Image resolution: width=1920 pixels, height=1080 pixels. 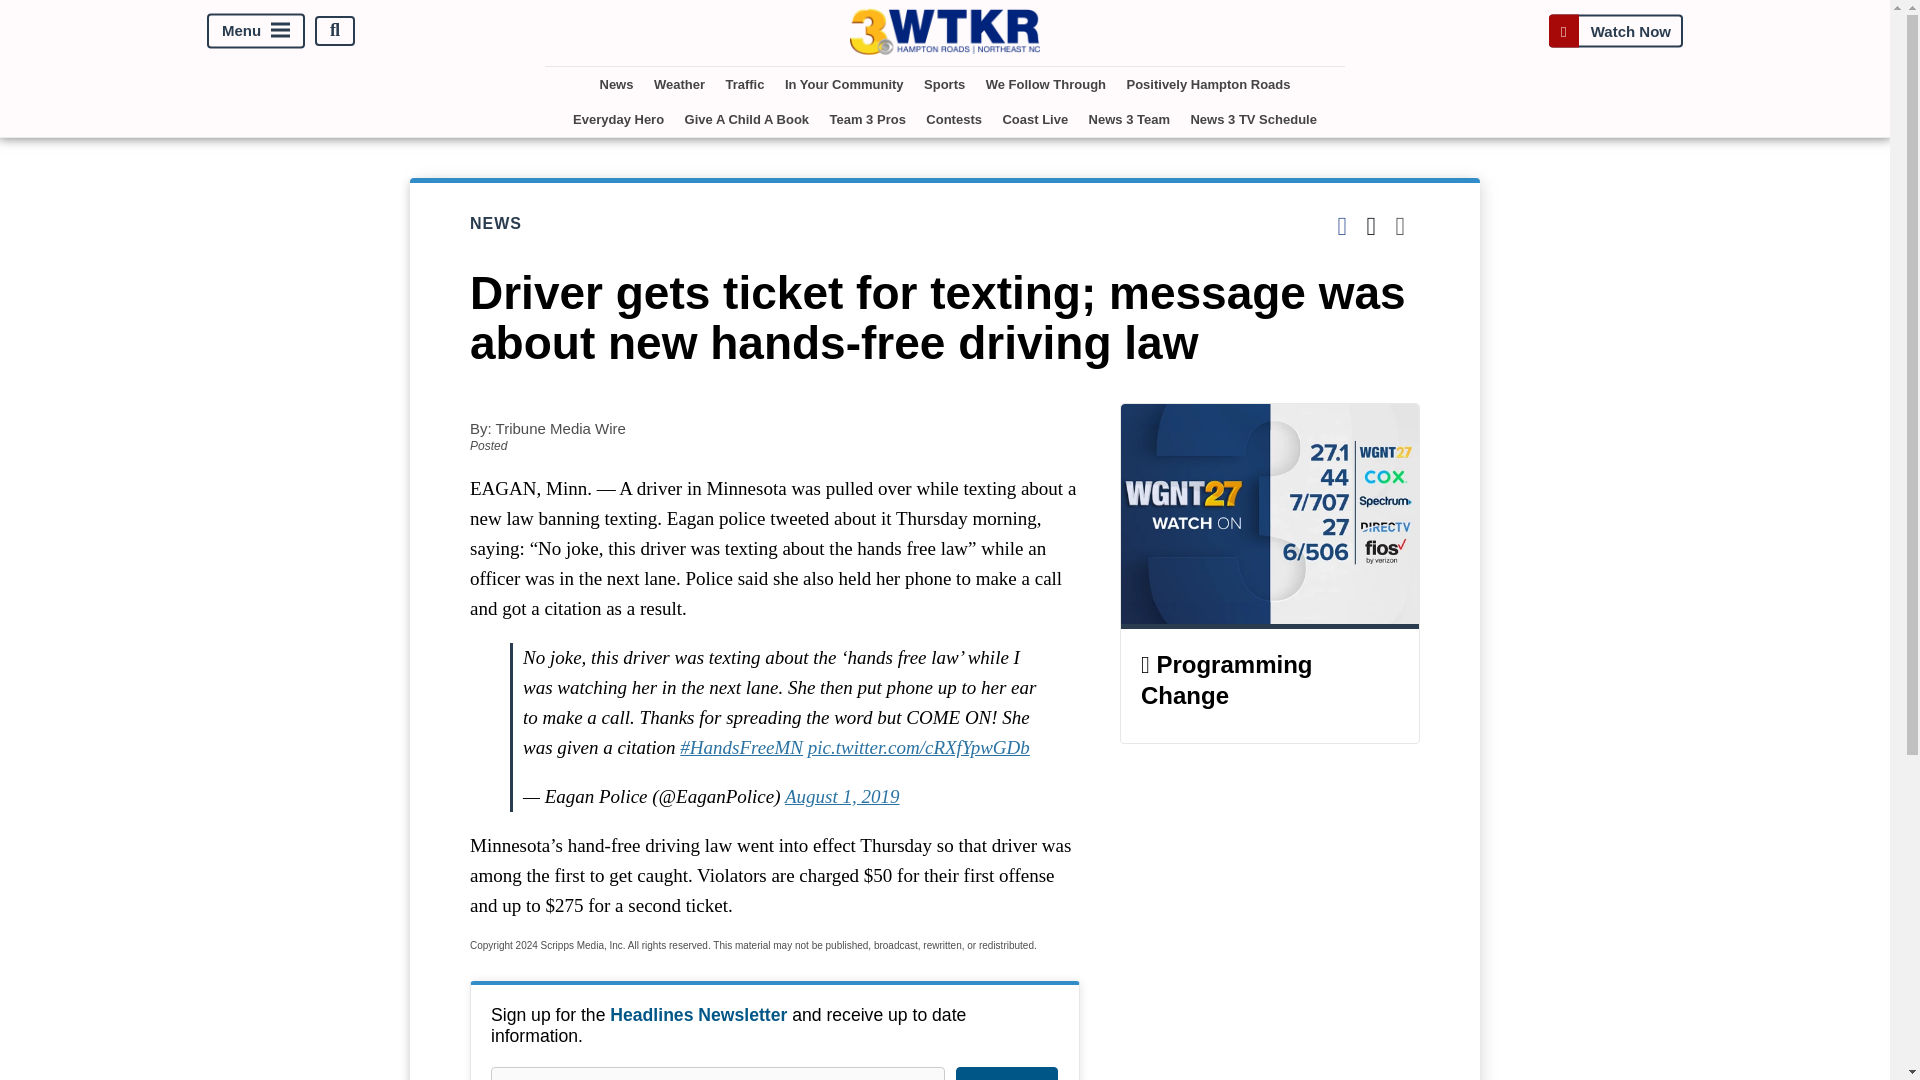 I want to click on Watch Now, so click(x=1615, y=30).